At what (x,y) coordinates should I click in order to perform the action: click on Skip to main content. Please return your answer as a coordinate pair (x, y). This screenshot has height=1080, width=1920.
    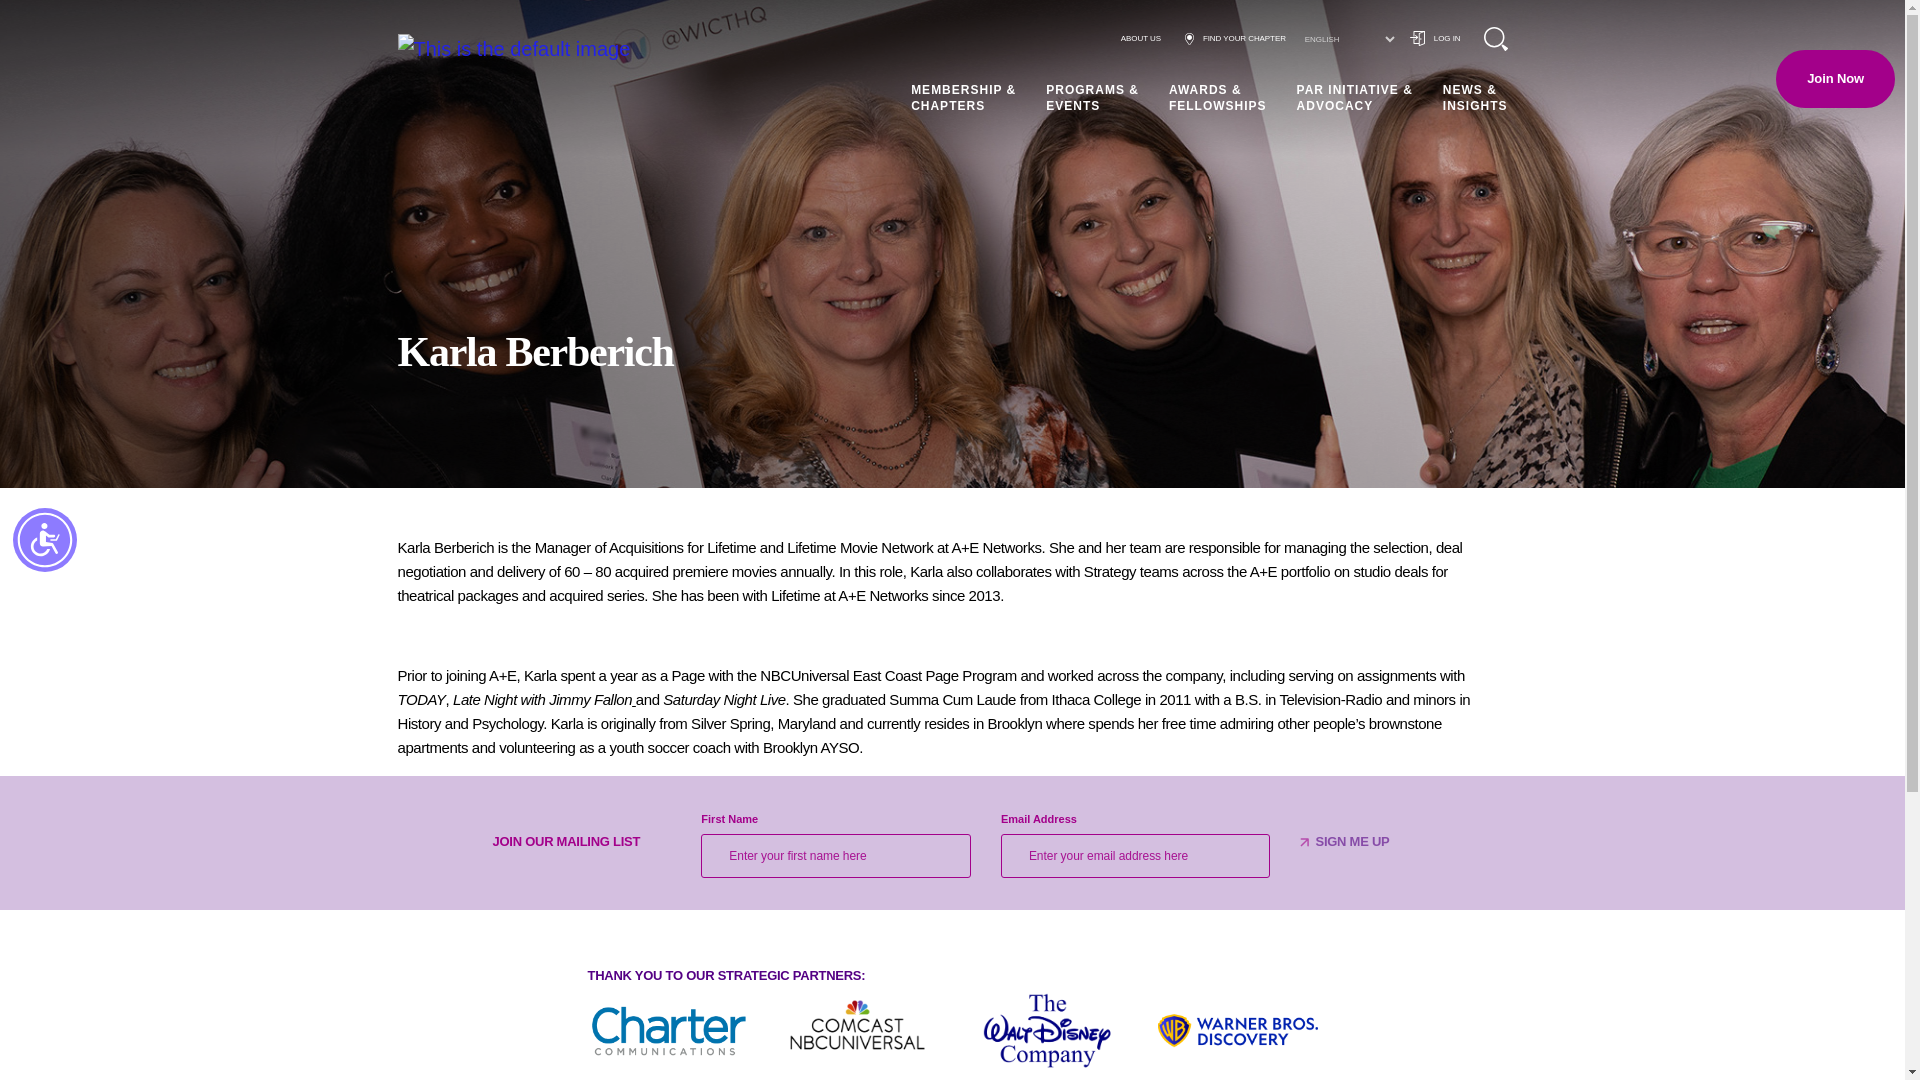
    Looking at the image, I should click on (32, 22).